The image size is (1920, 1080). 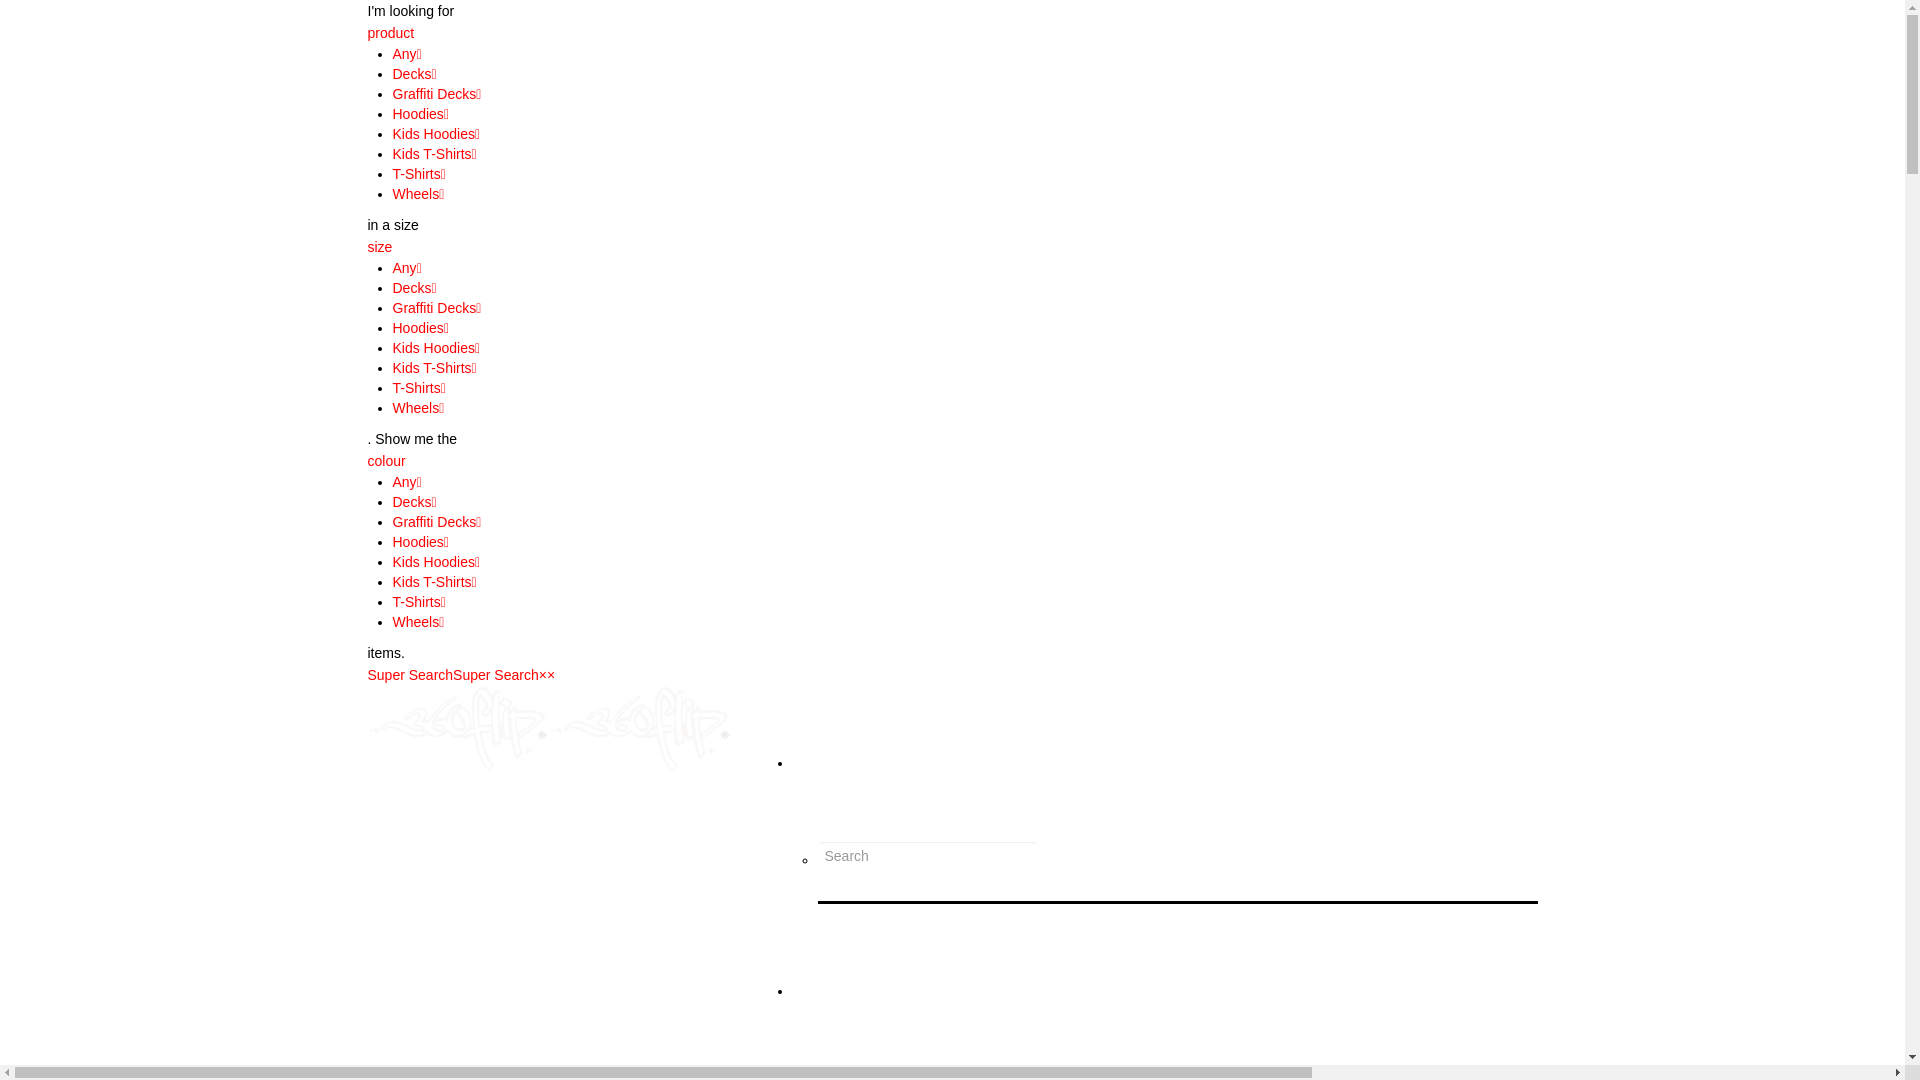 What do you see at coordinates (454, 675) in the screenshot?
I see `Super SearchSuper Search` at bounding box center [454, 675].